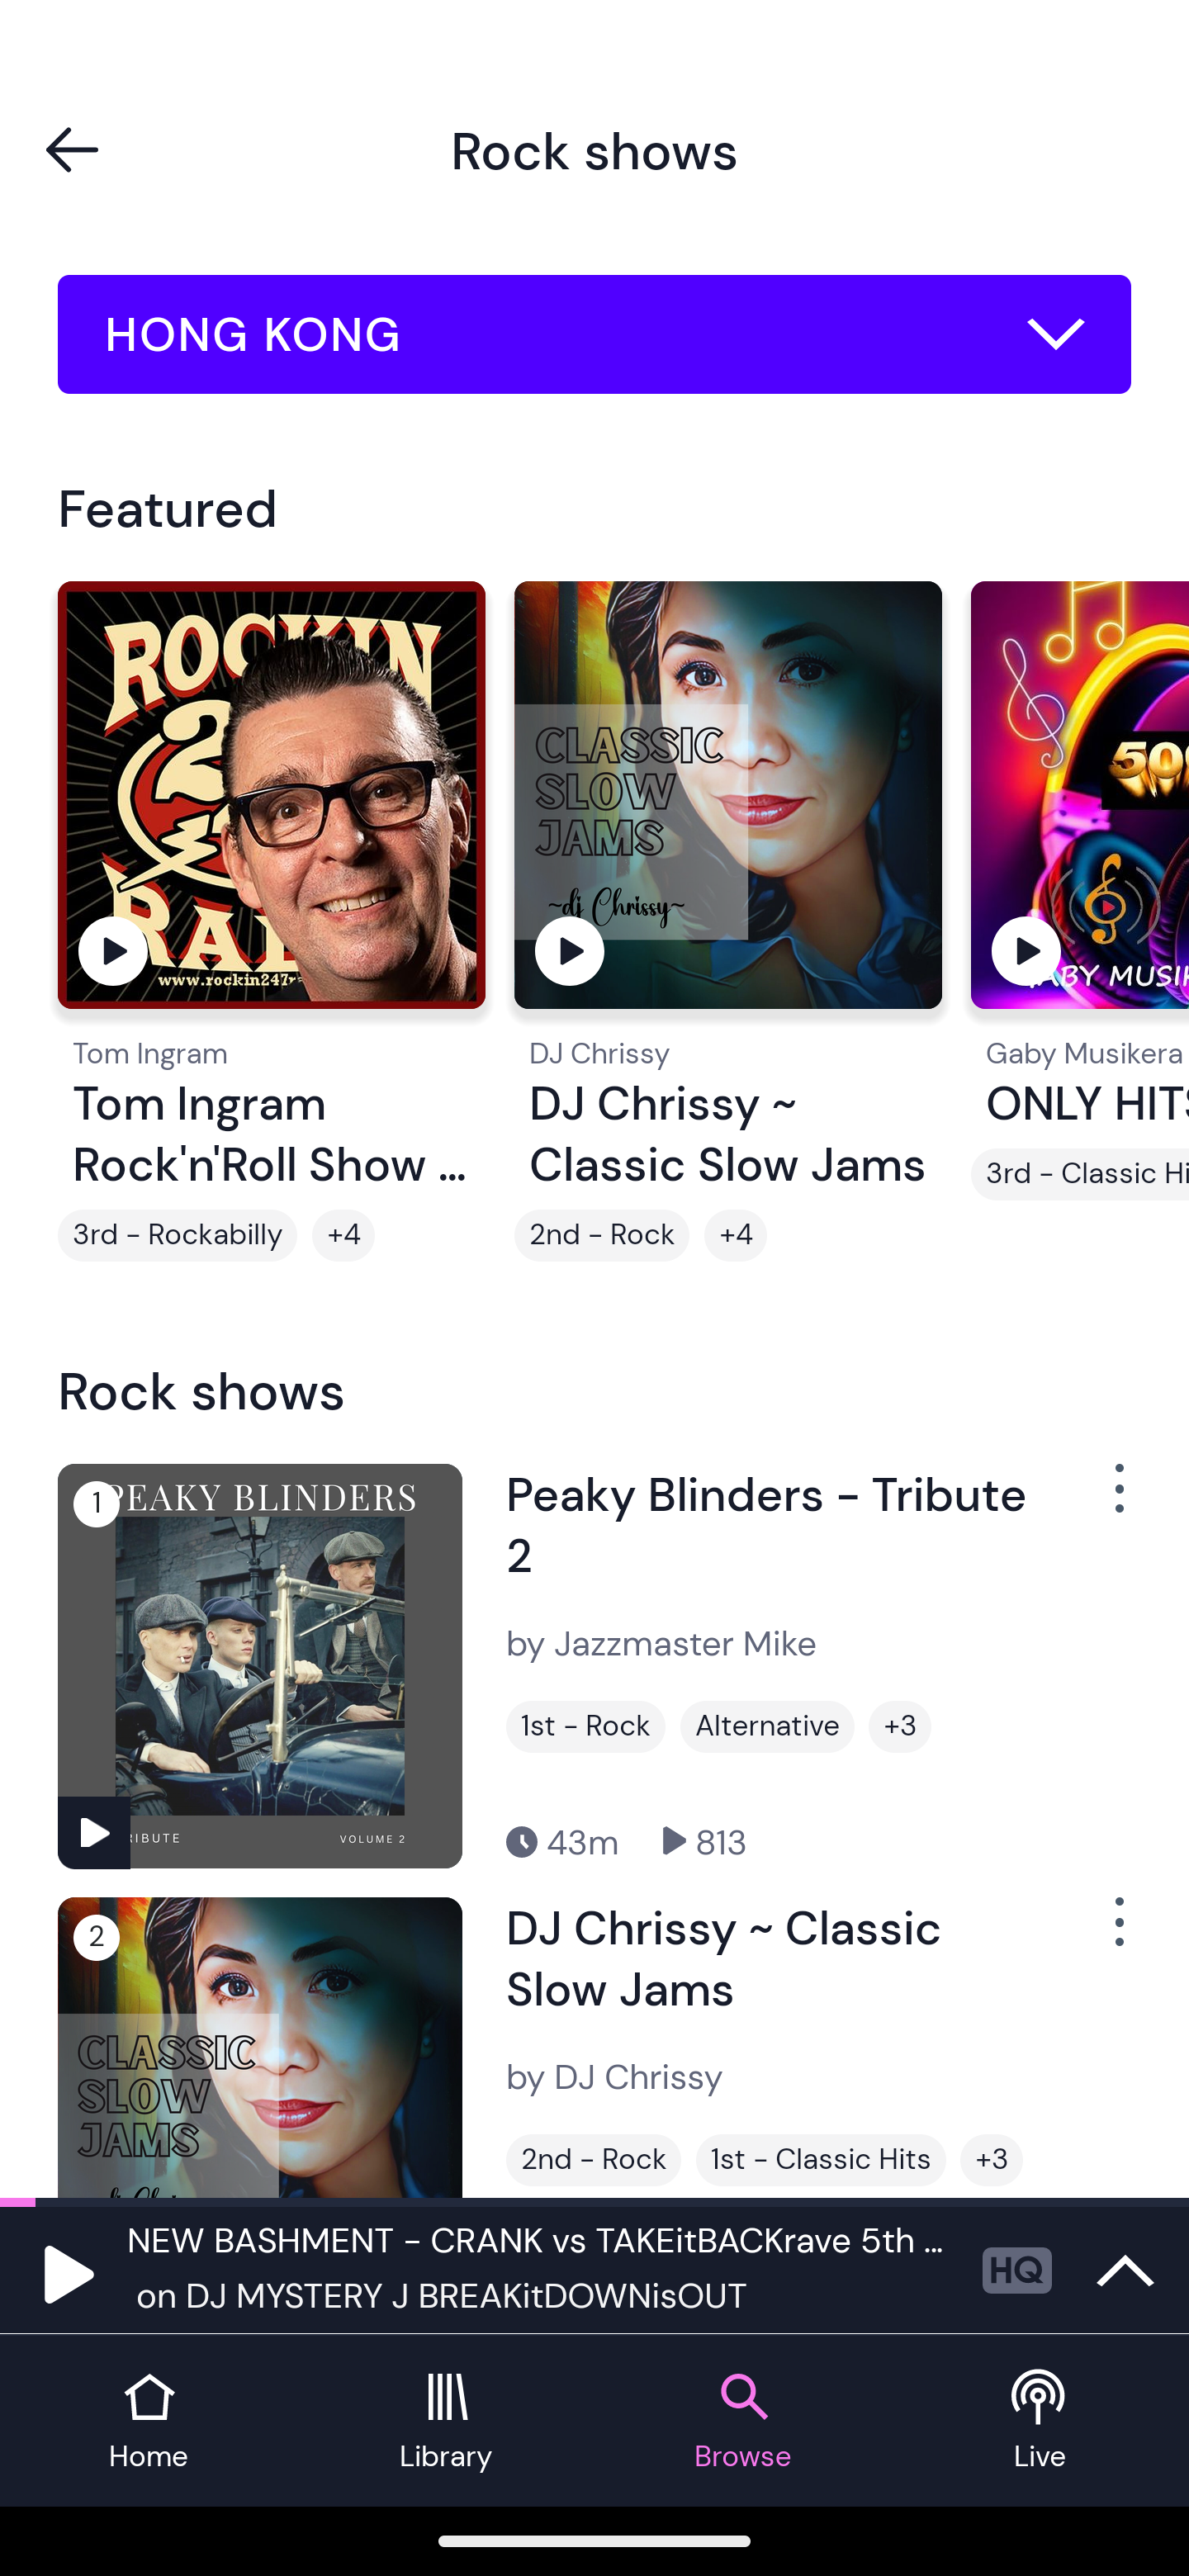 The image size is (1189, 2576). What do you see at coordinates (178, 1236) in the screenshot?
I see `3rd - Rockabilly` at bounding box center [178, 1236].